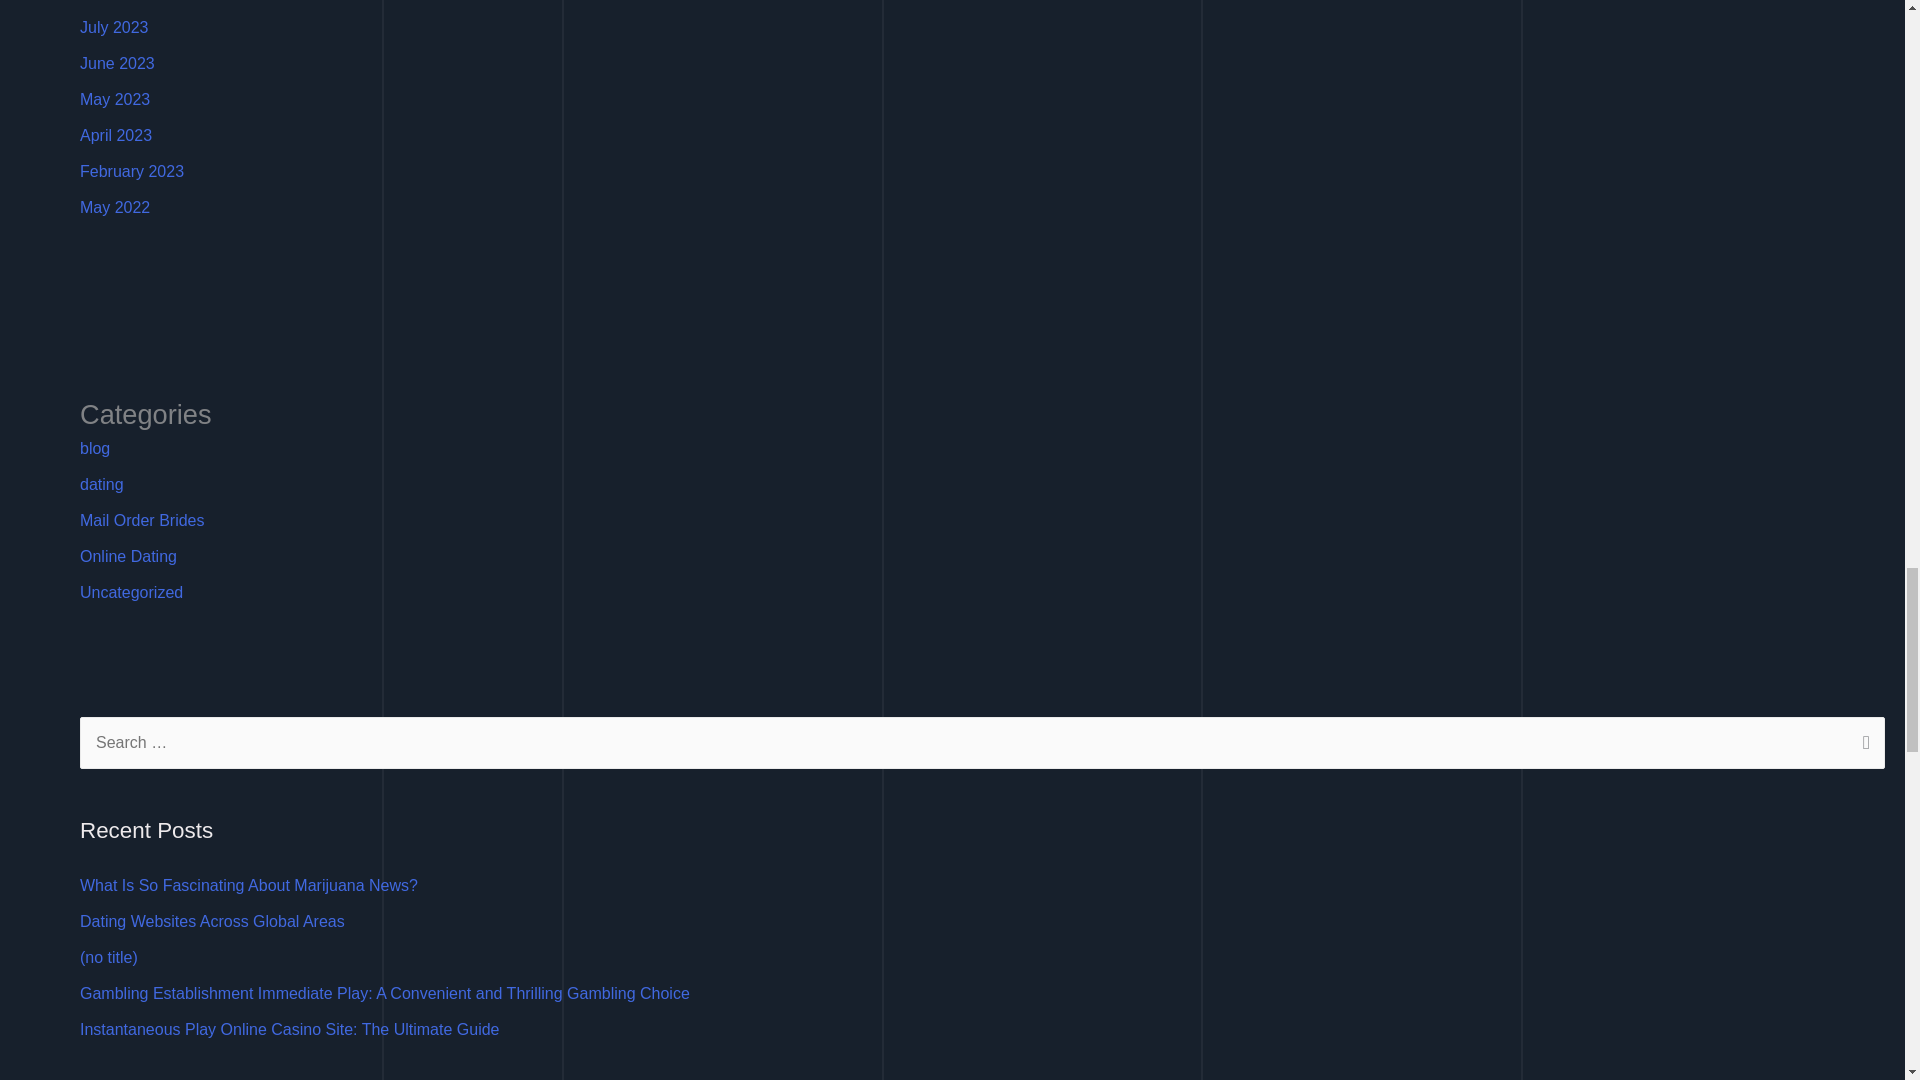  What do you see at coordinates (114, 99) in the screenshot?
I see `May 2023` at bounding box center [114, 99].